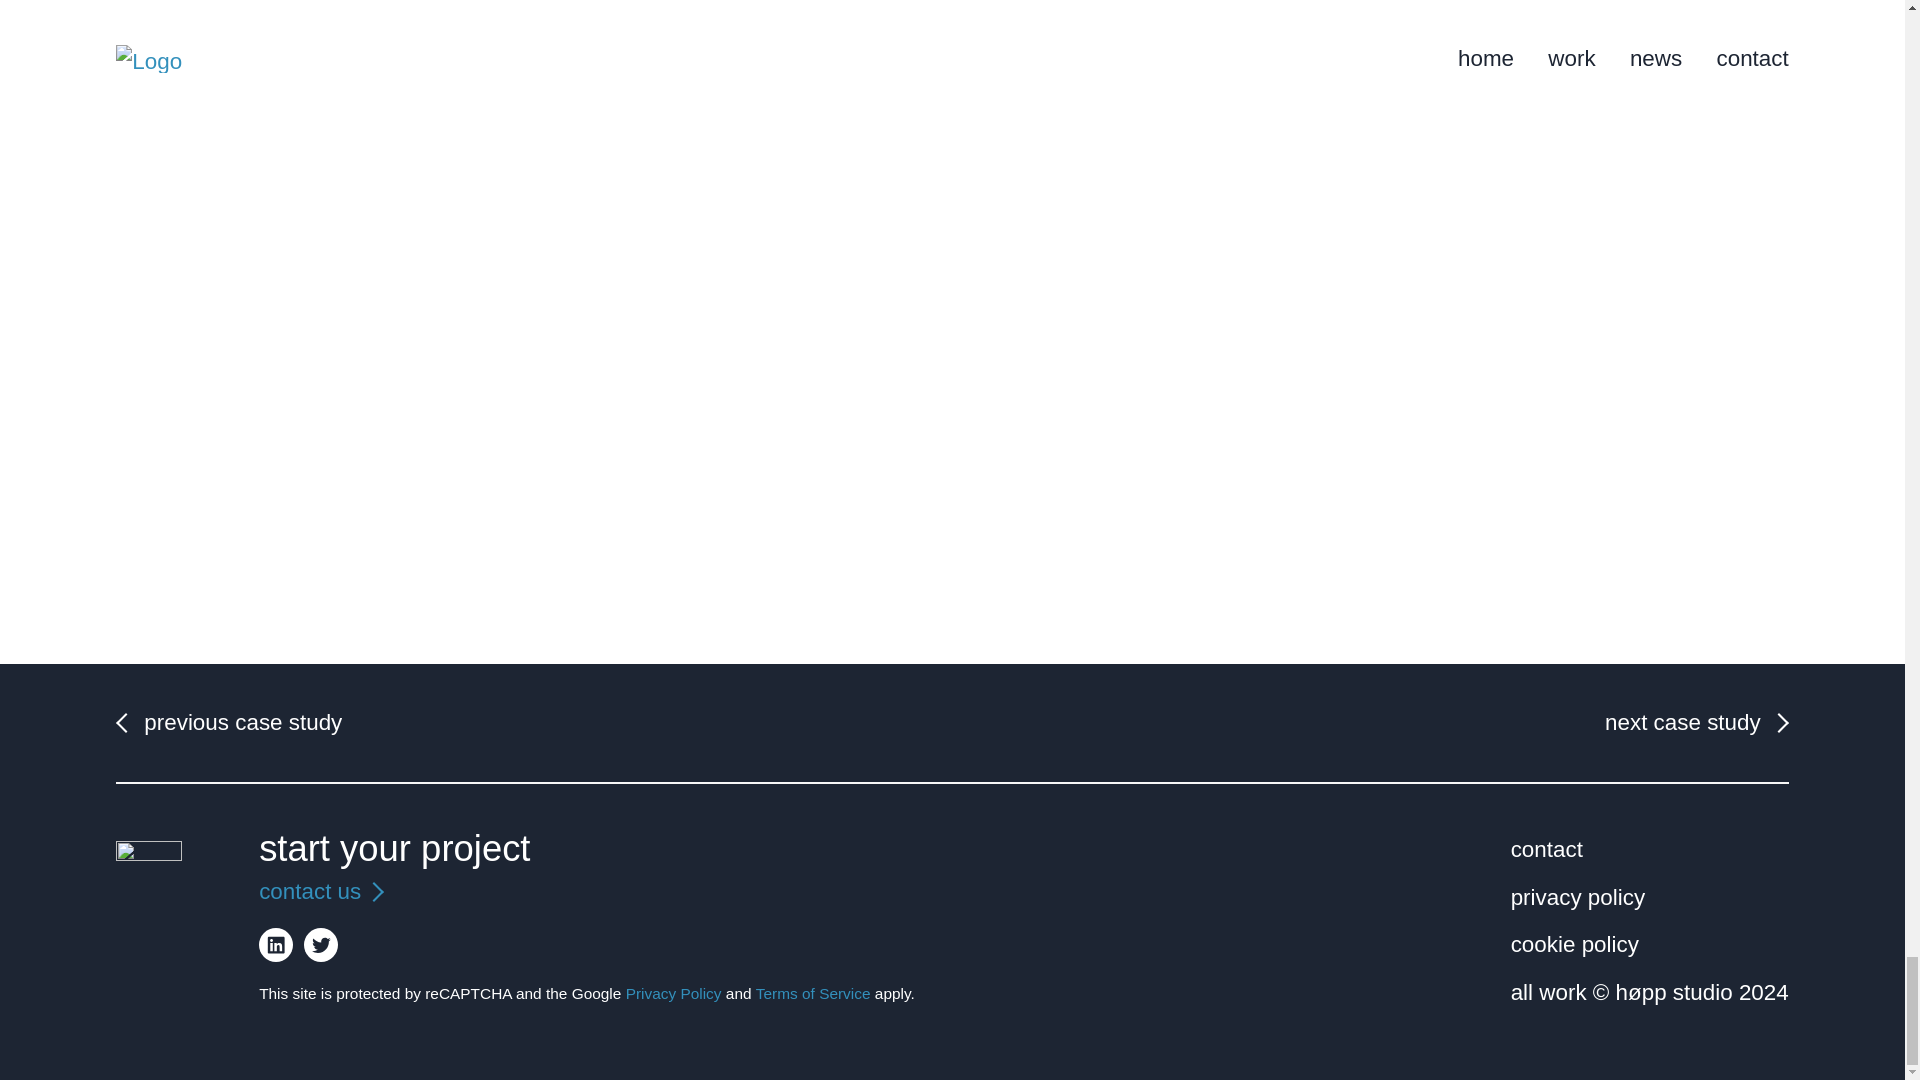  I want to click on privacy policy, so click(1578, 898).